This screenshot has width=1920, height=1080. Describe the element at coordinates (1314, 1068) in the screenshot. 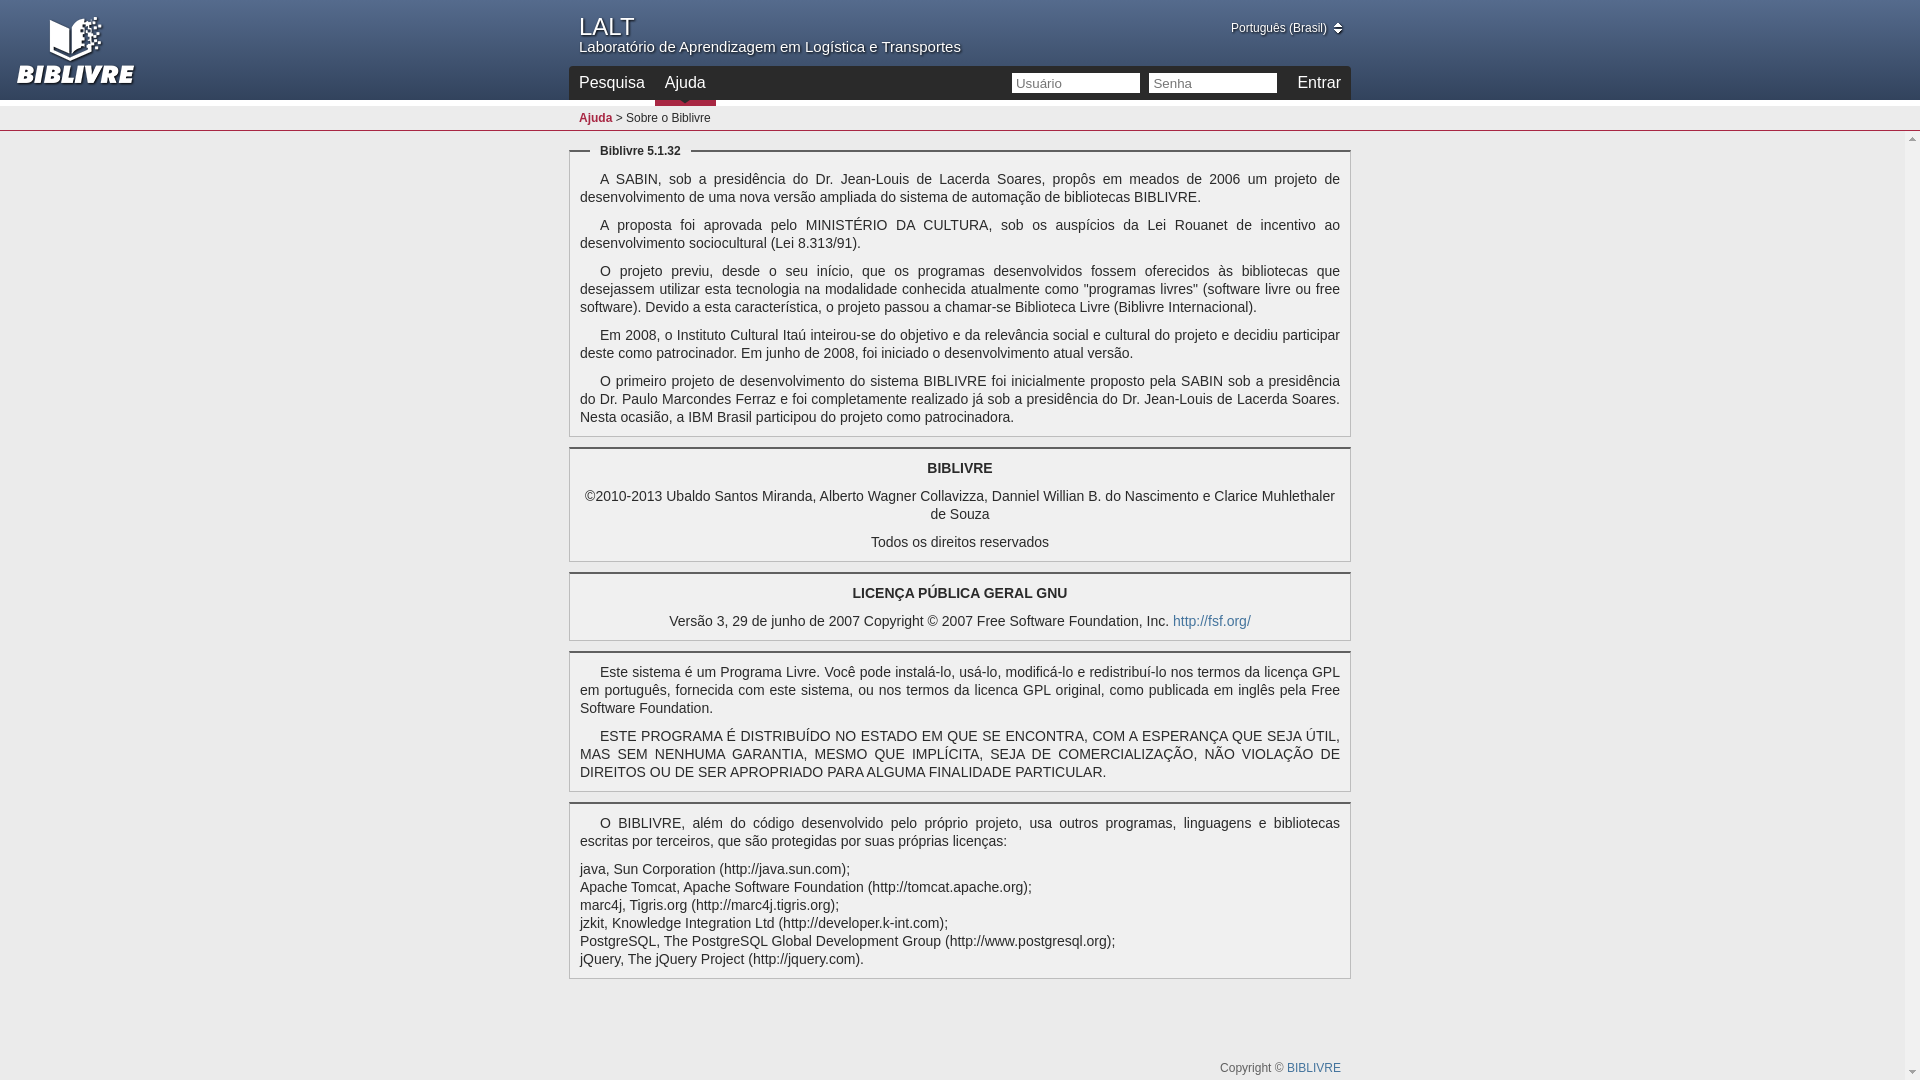

I see `BIBLIVRE` at that location.